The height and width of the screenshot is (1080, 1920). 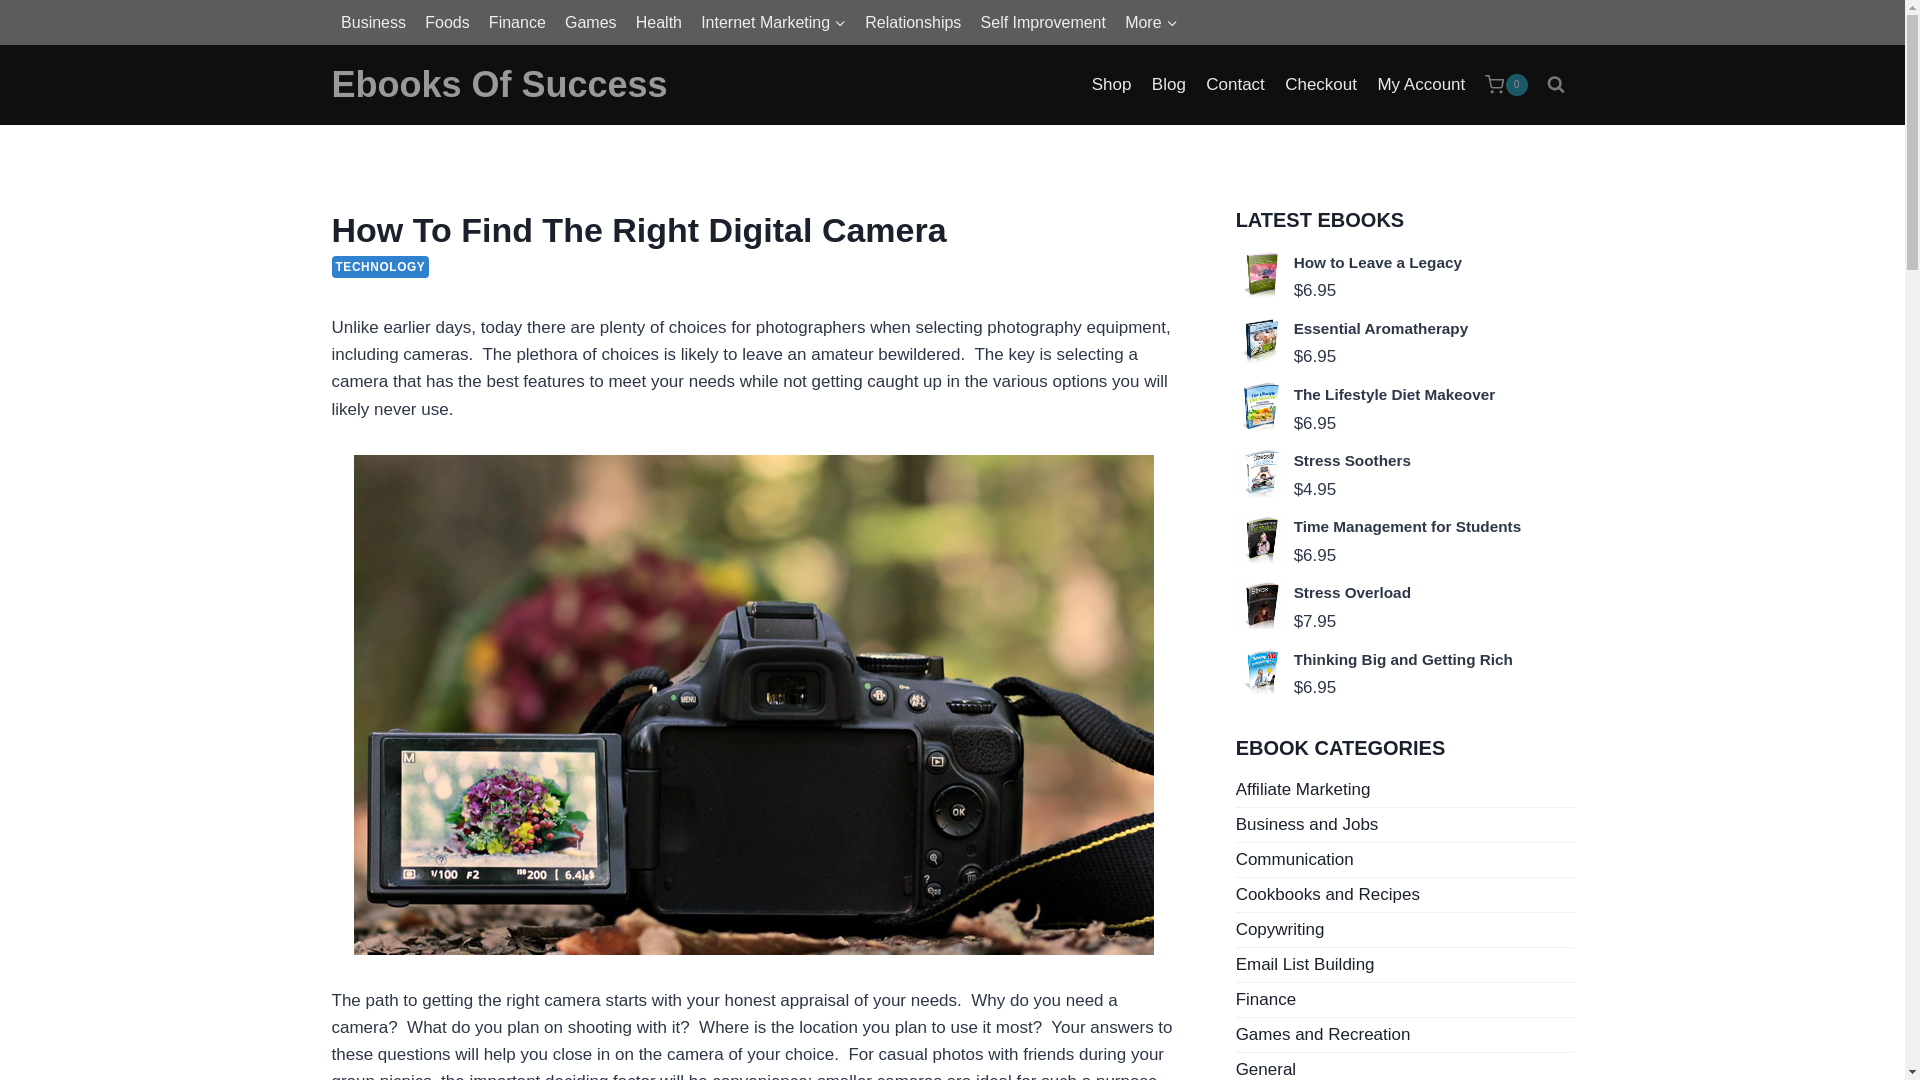 I want to click on Checkout, so click(x=1320, y=84).